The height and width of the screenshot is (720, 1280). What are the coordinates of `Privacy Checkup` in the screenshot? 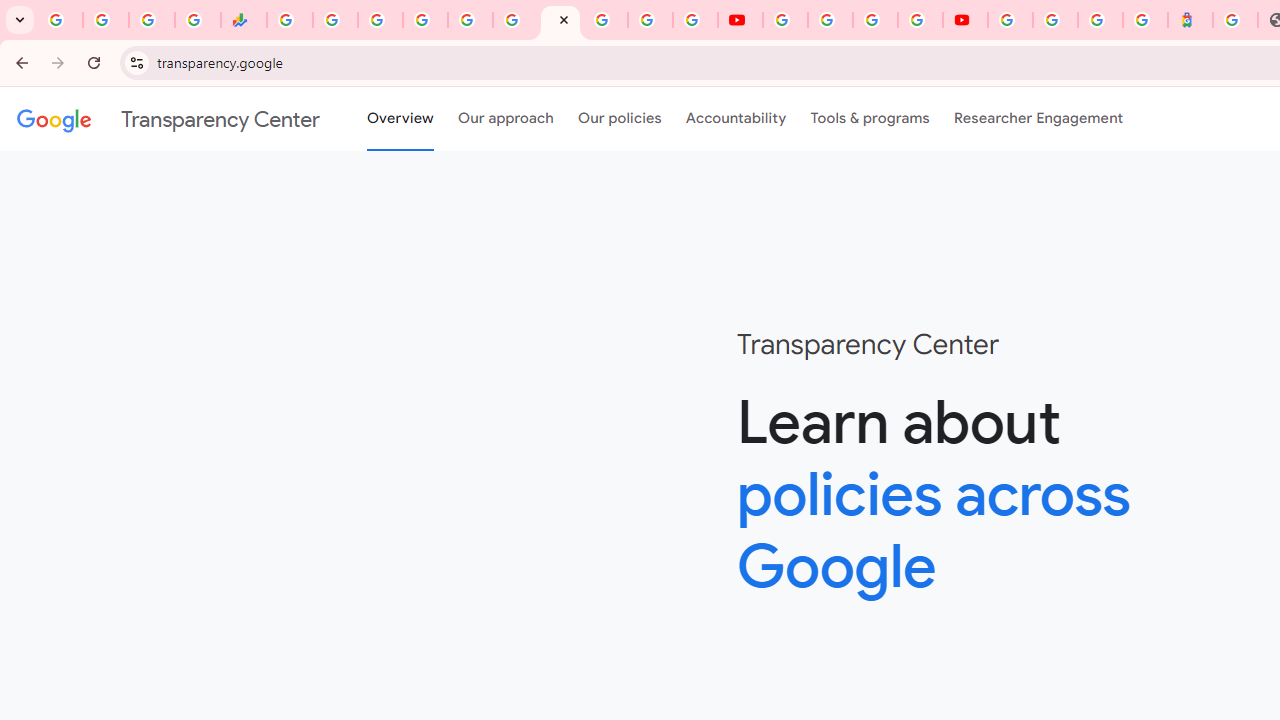 It's located at (696, 20).